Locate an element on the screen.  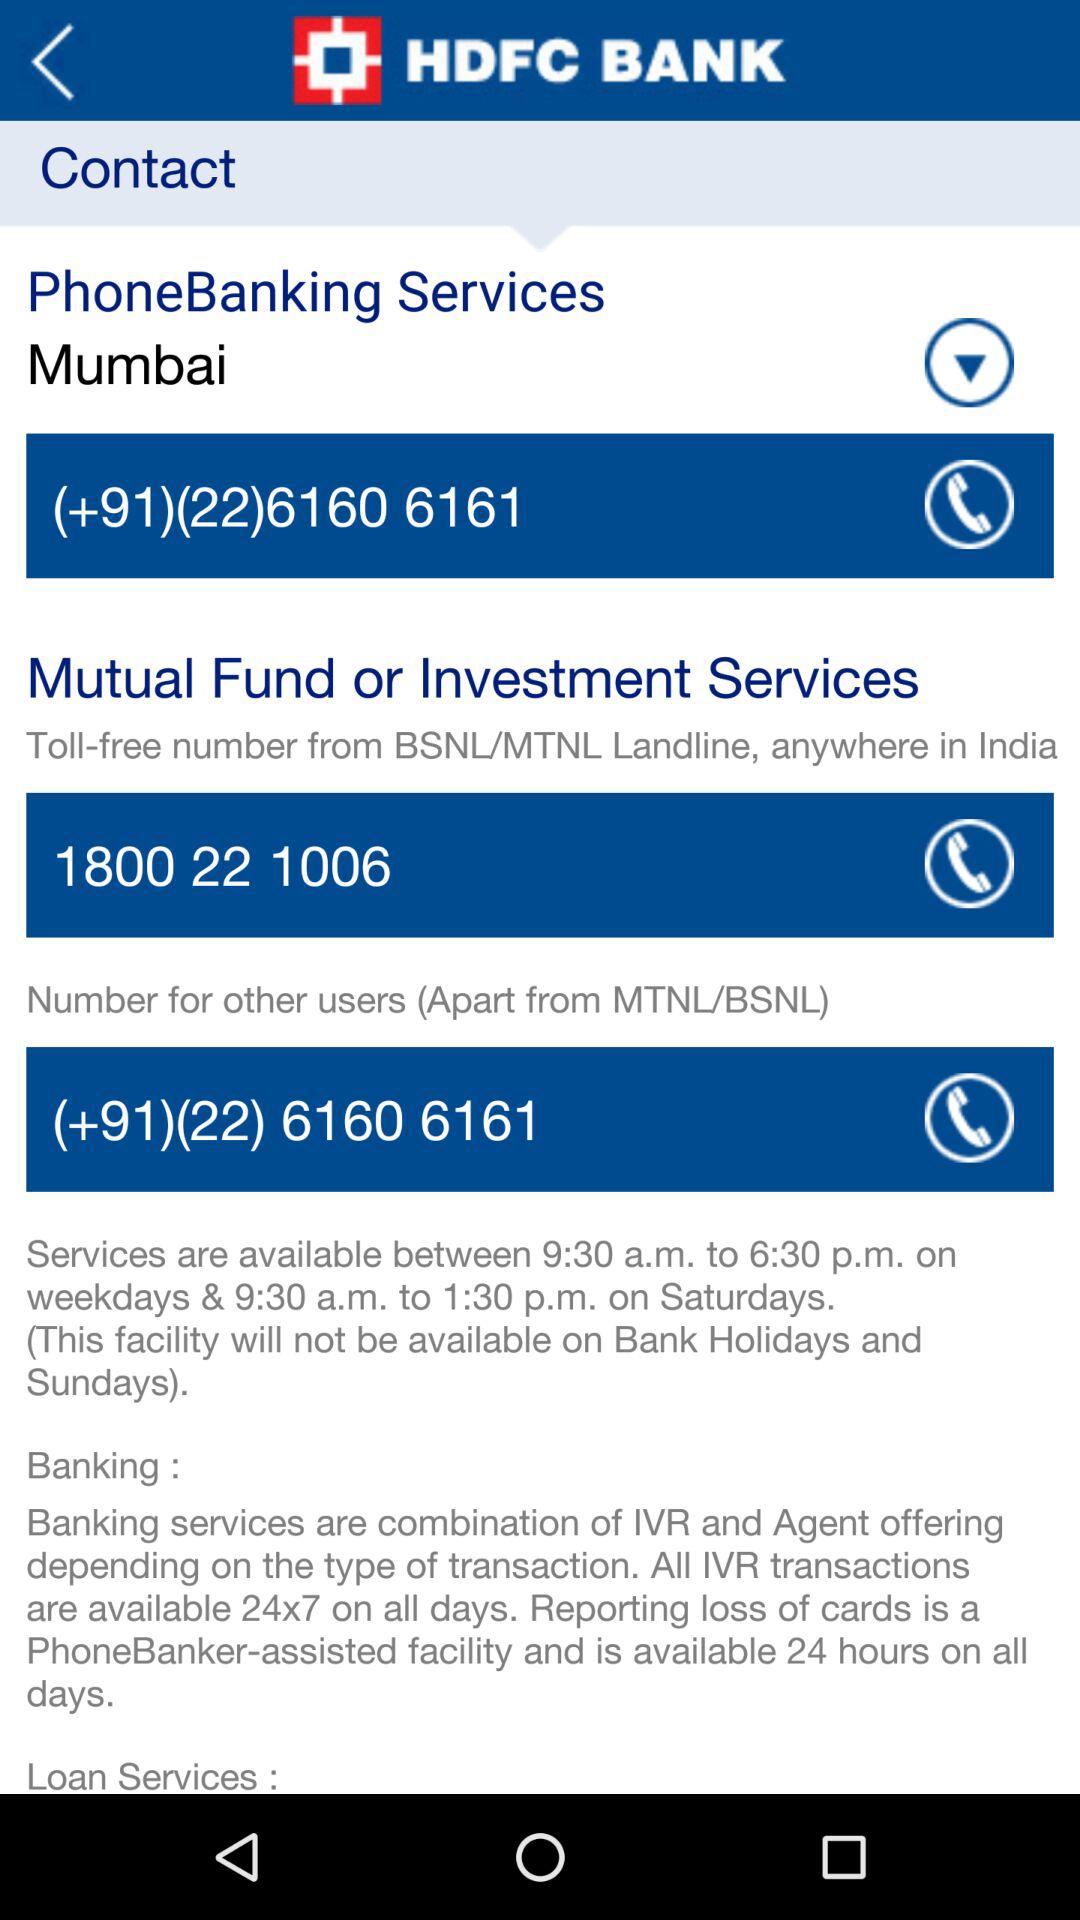
go back is located at coordinates (52, 60).